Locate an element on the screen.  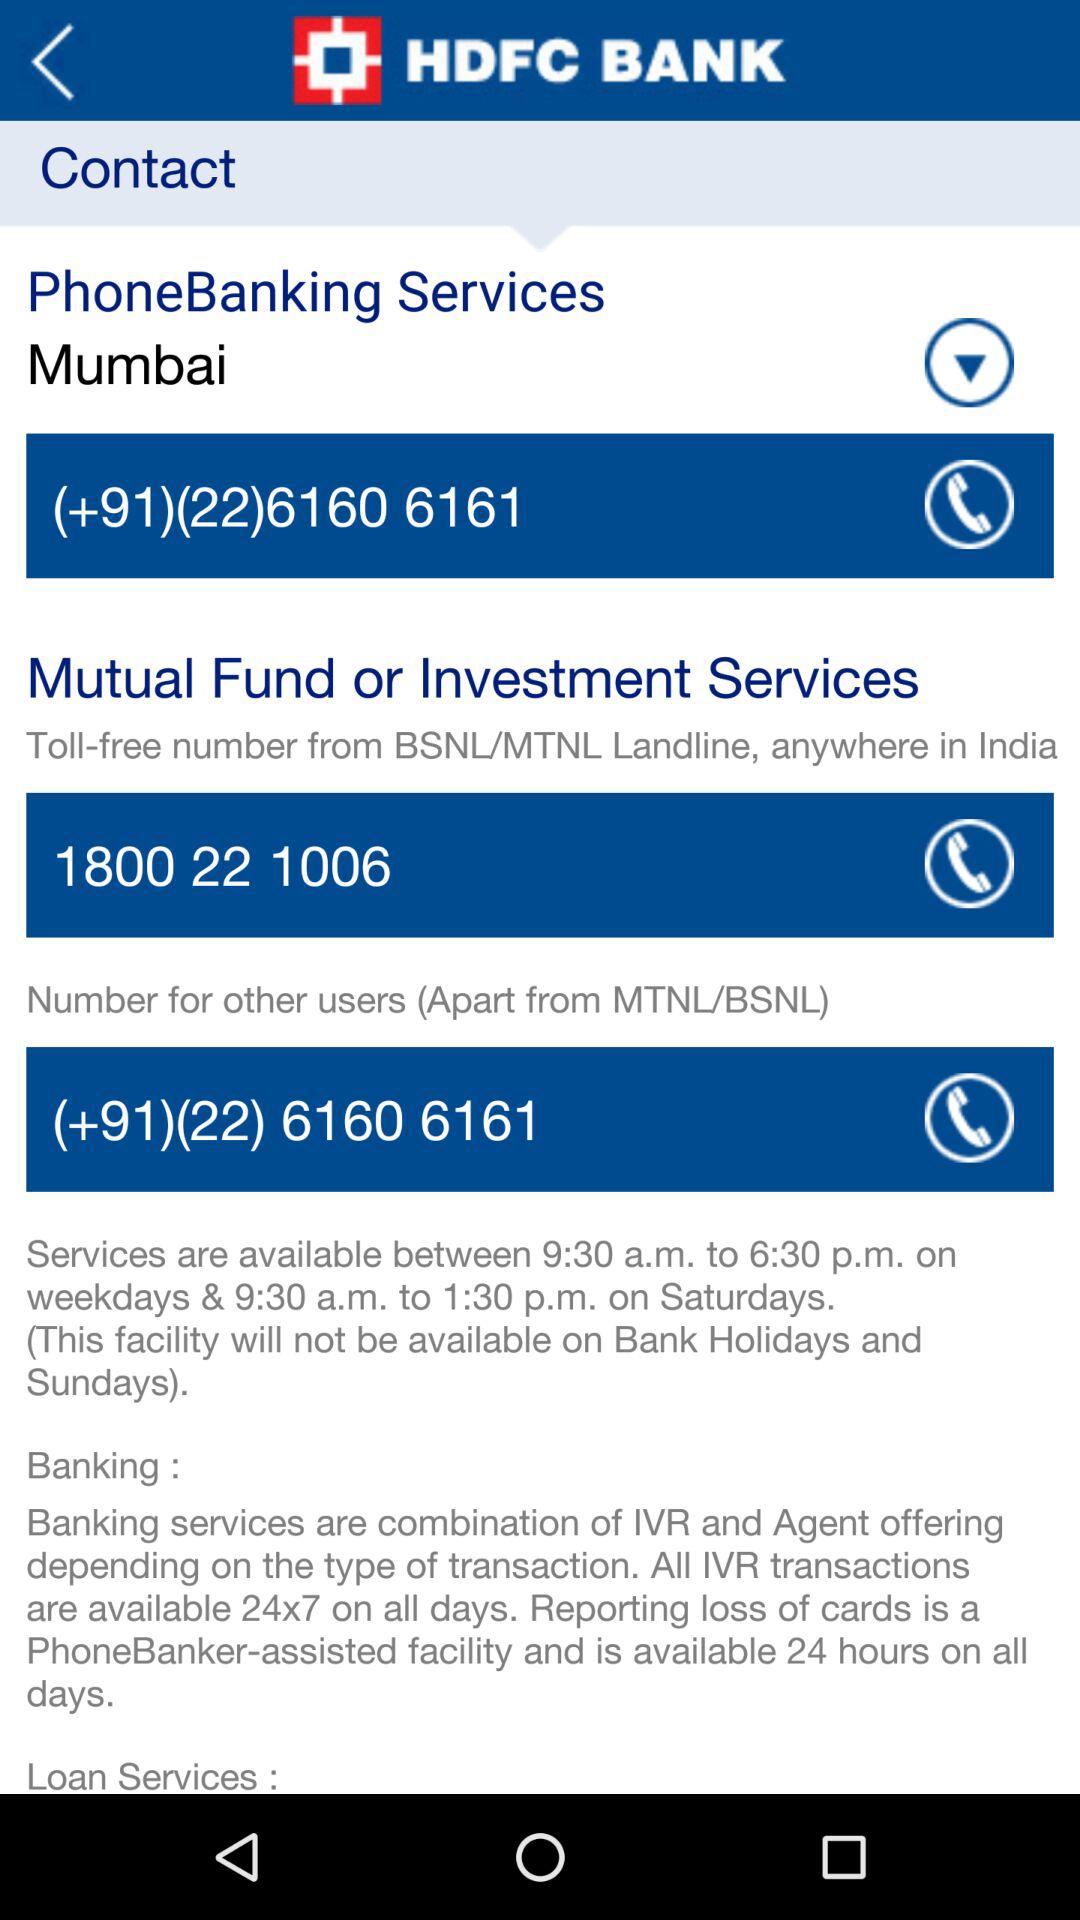
go back is located at coordinates (52, 60).